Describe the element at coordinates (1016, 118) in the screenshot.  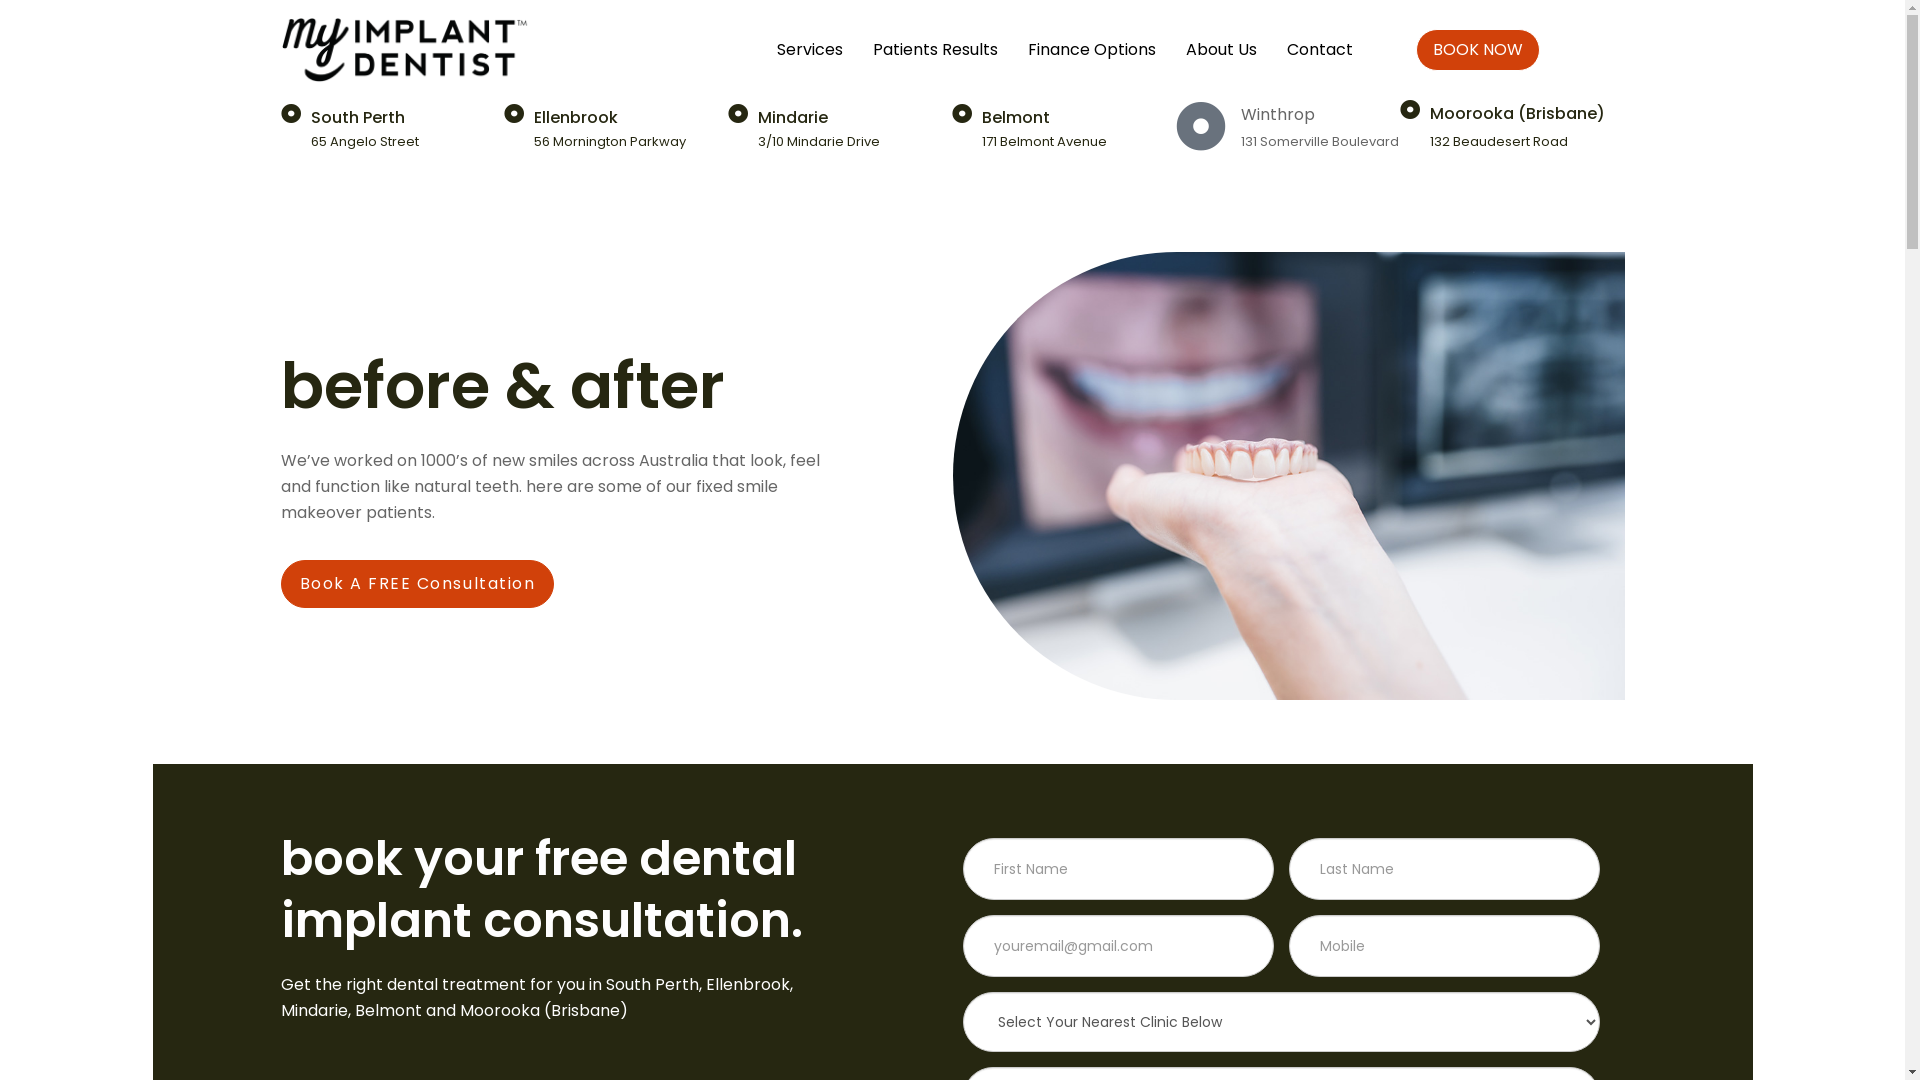
I see `Belmont` at that location.